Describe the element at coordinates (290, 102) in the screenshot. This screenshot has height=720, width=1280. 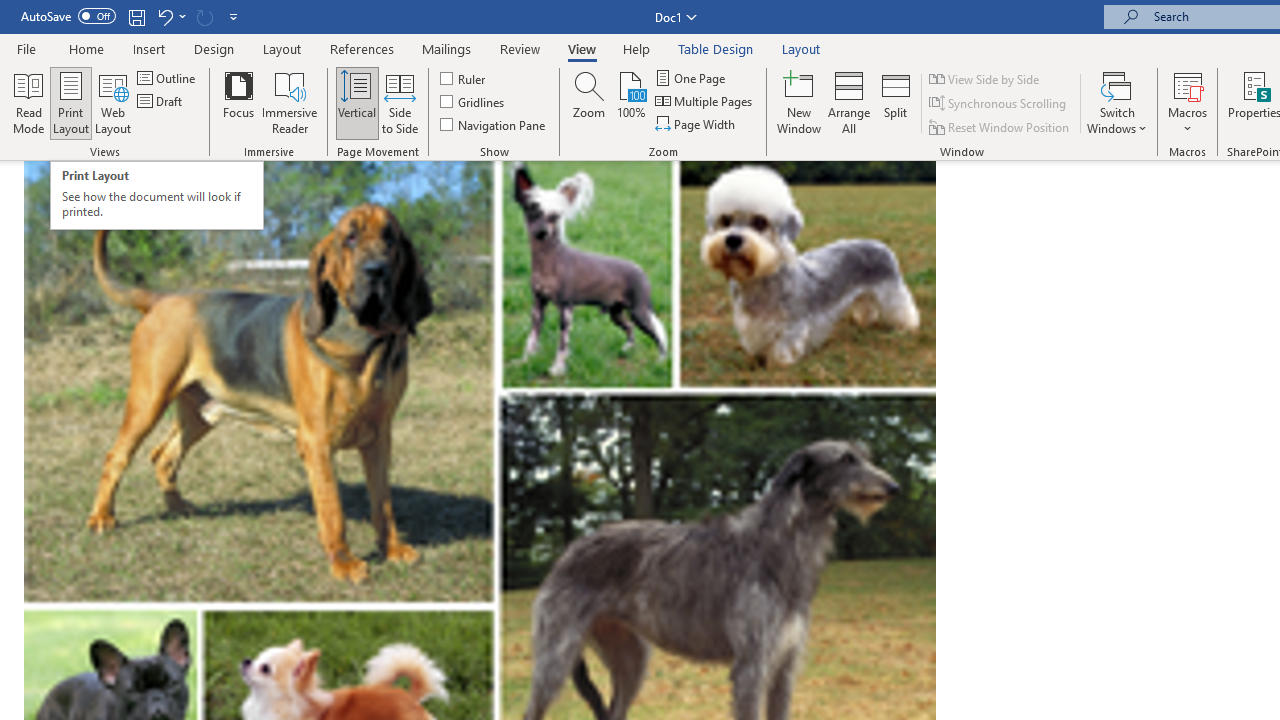
I see `Immersive Reader` at that location.